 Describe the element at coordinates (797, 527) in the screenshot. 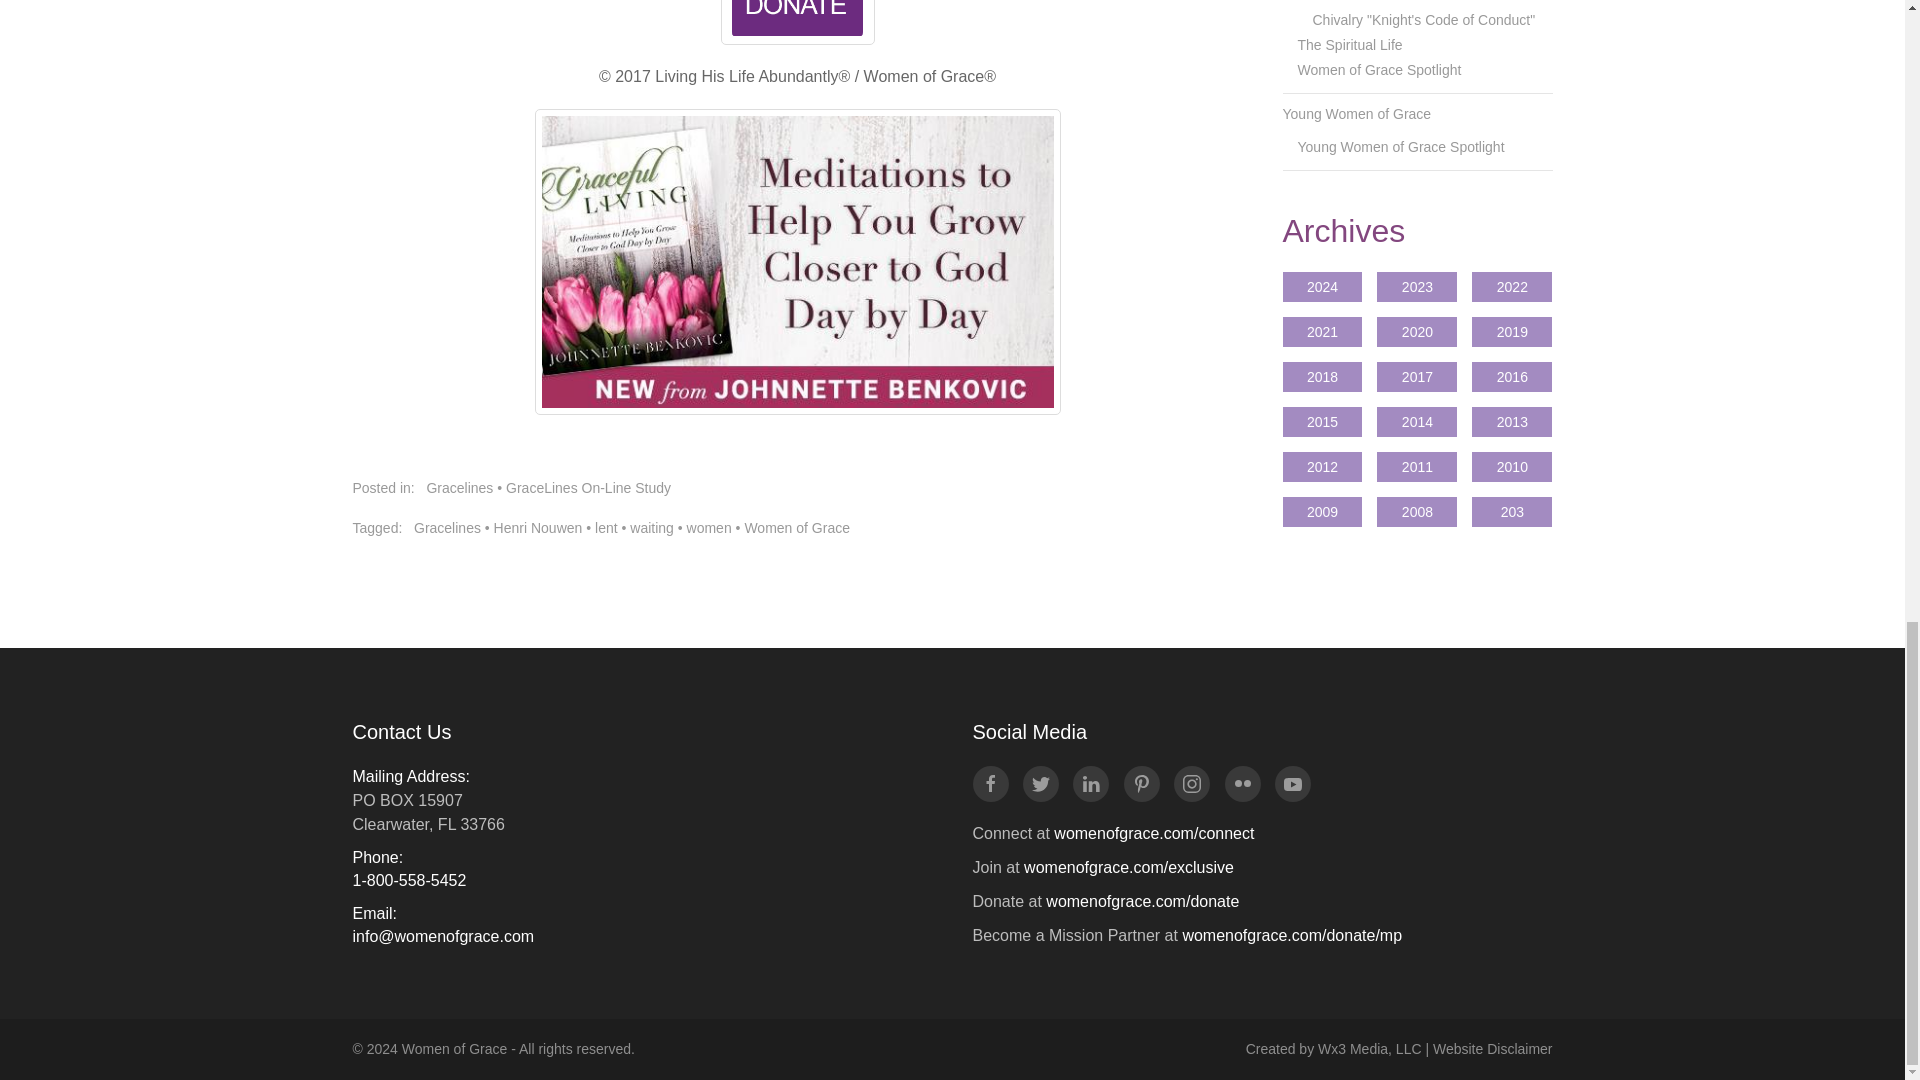

I see `Women of Grace` at that location.